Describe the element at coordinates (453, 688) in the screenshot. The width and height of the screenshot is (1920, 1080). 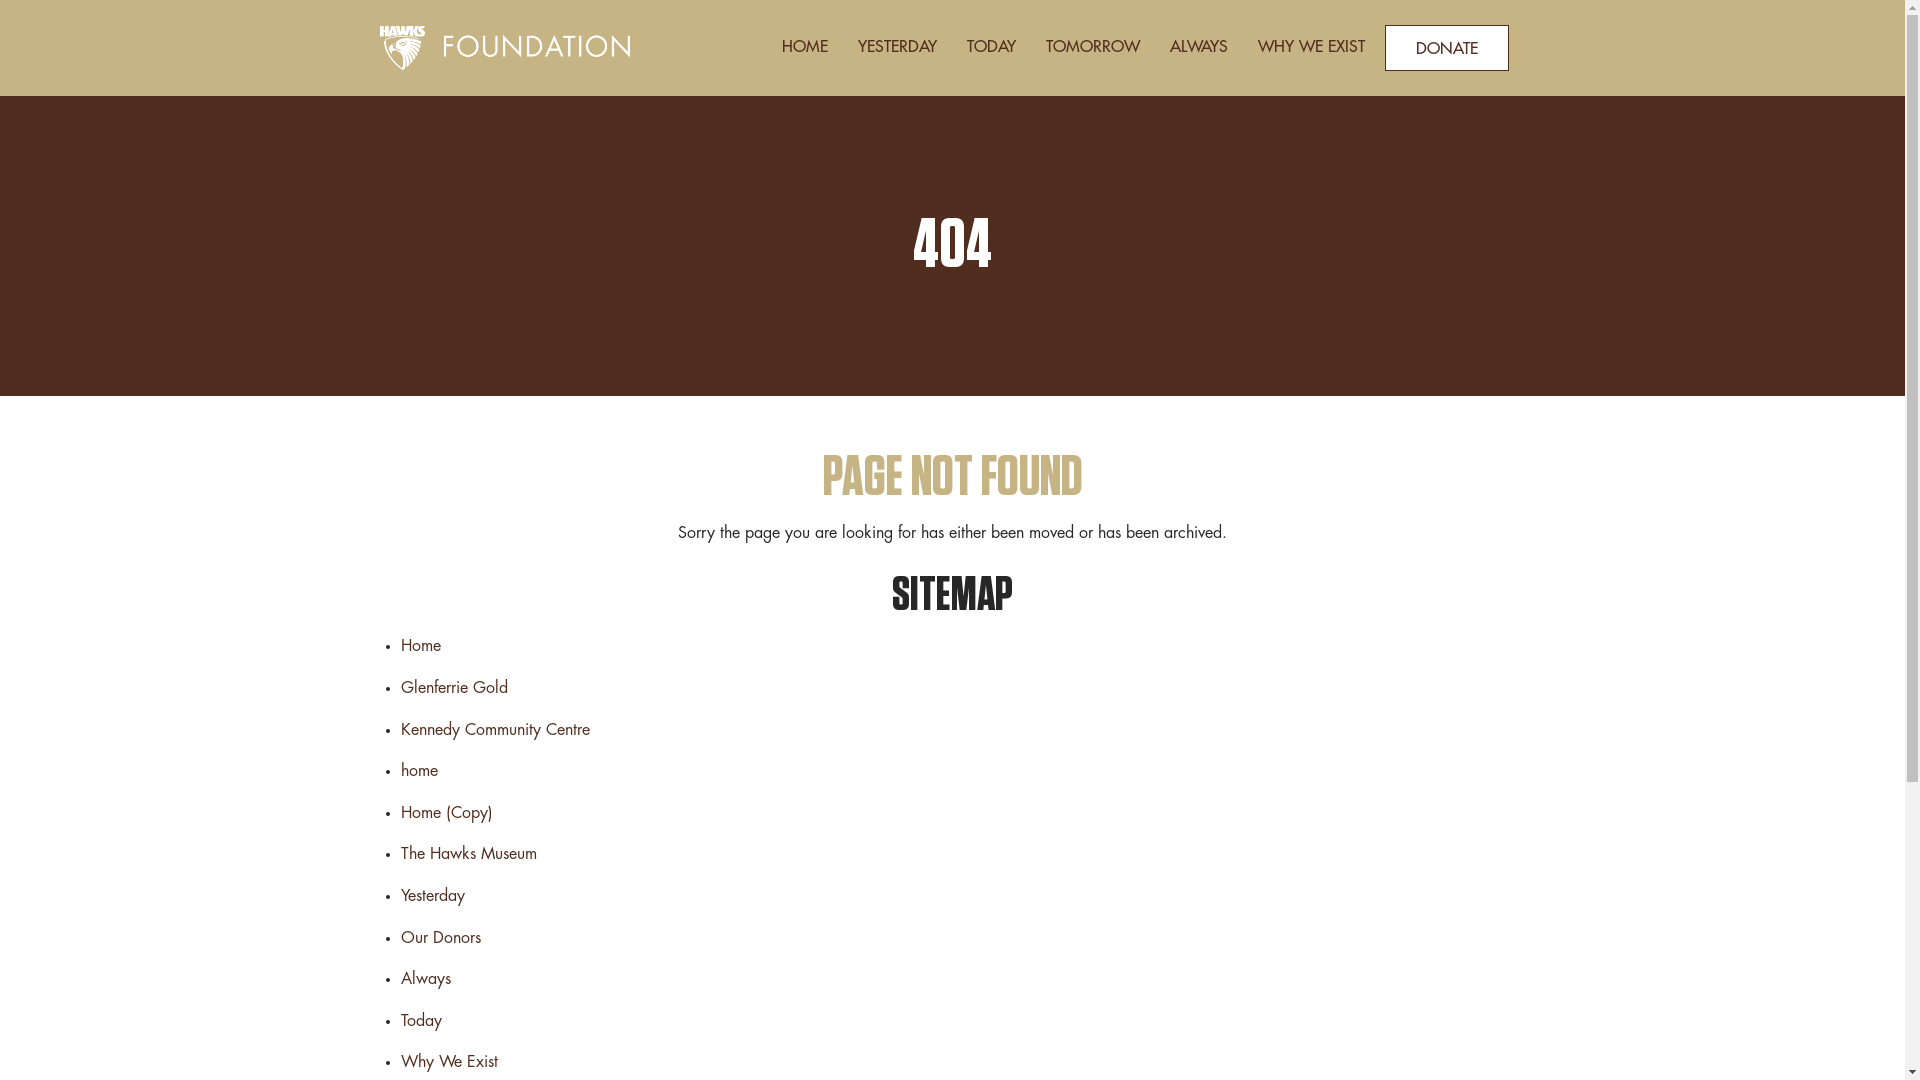
I see `Glenferrie Gold` at that location.